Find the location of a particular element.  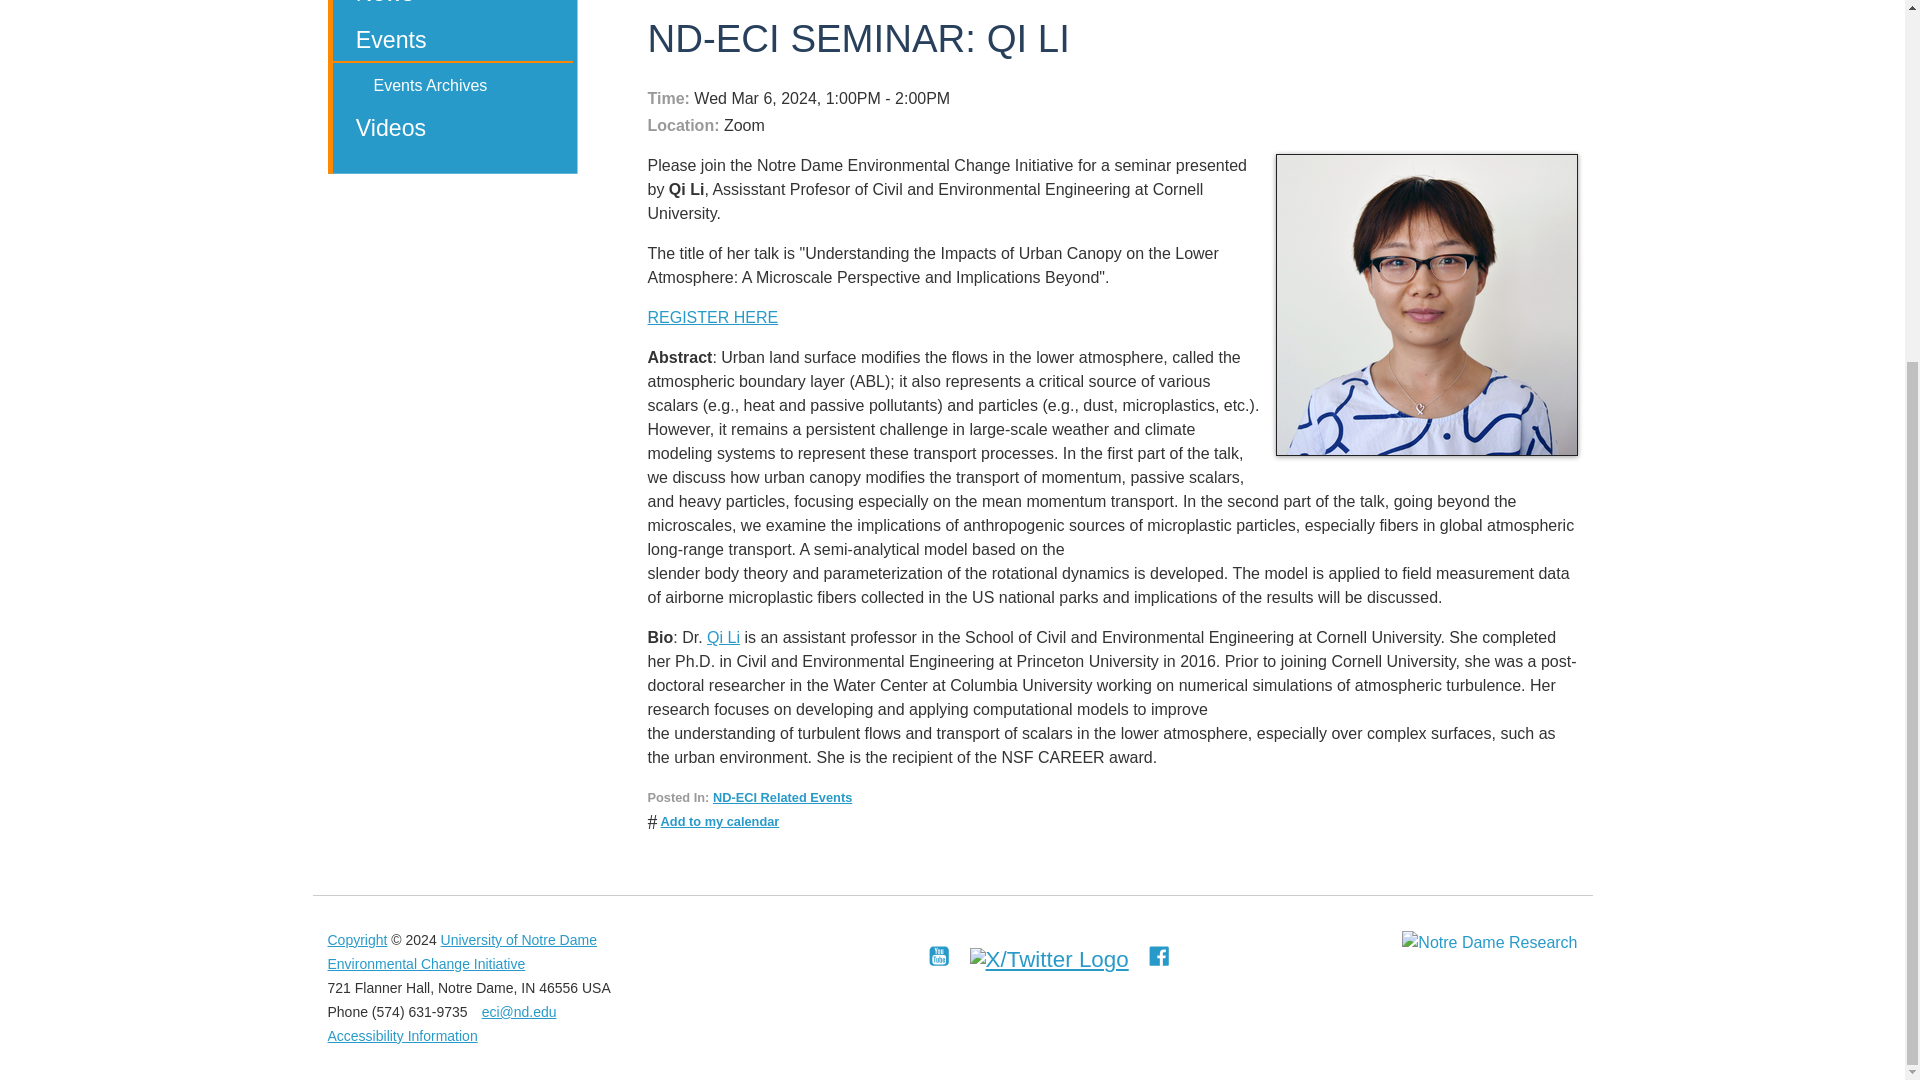

Events is located at coordinates (452, 42).